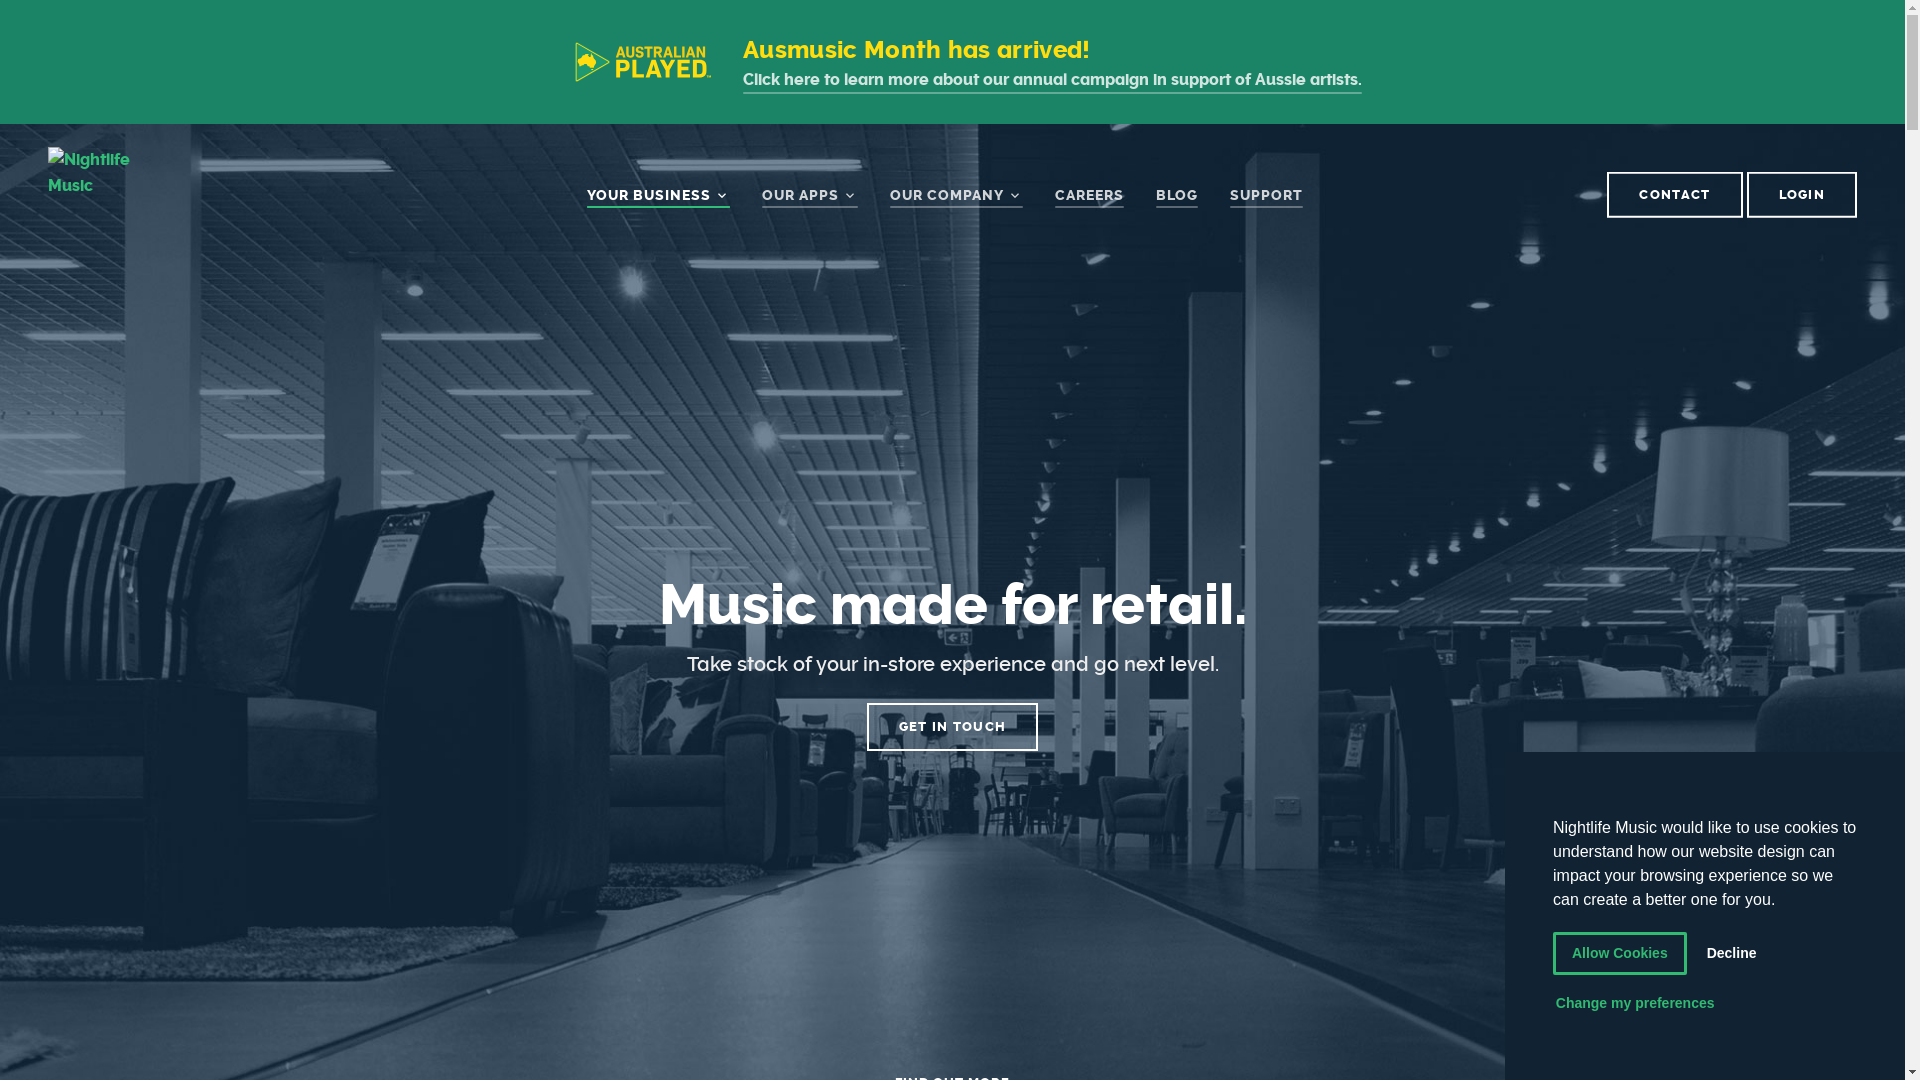  What do you see at coordinates (1088, 196) in the screenshot?
I see `CAREERS` at bounding box center [1088, 196].